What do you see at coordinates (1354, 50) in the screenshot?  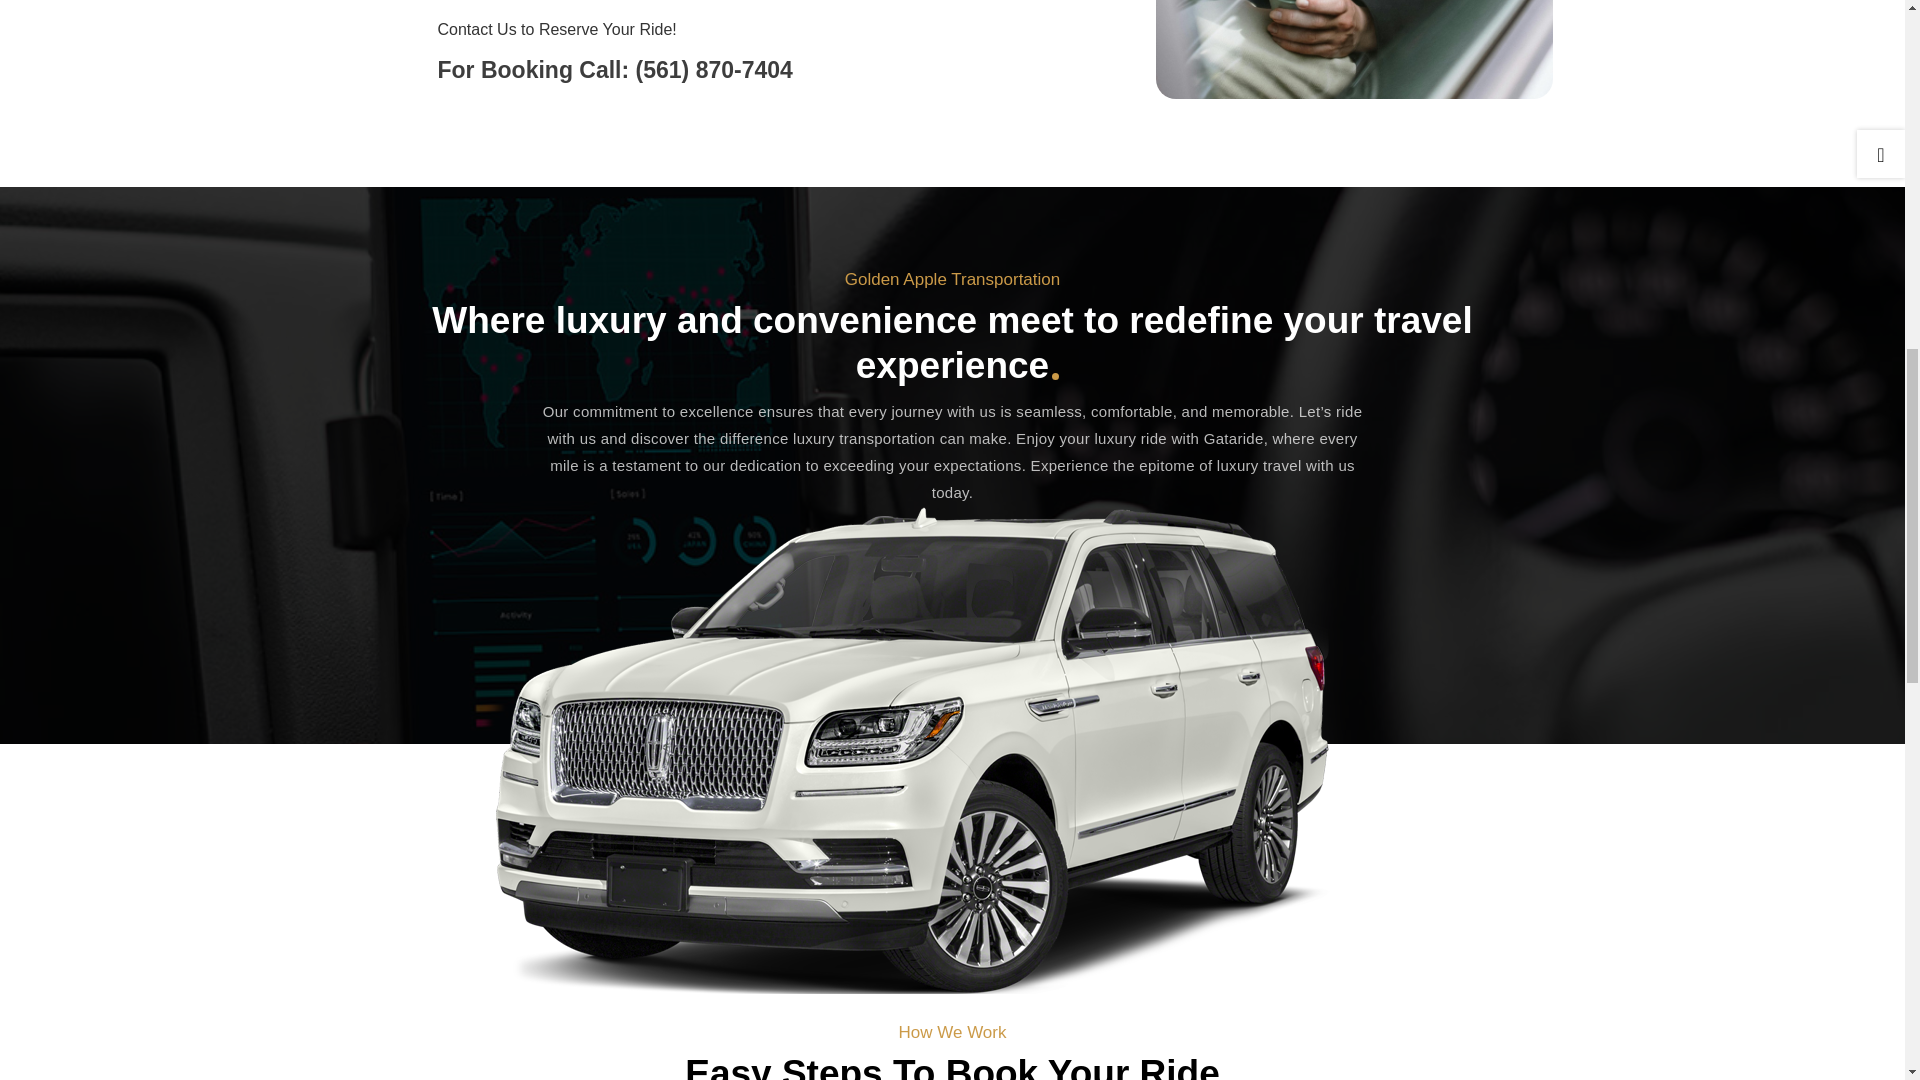 I see `Luxury Car Service with Comfortable Seating` at bounding box center [1354, 50].